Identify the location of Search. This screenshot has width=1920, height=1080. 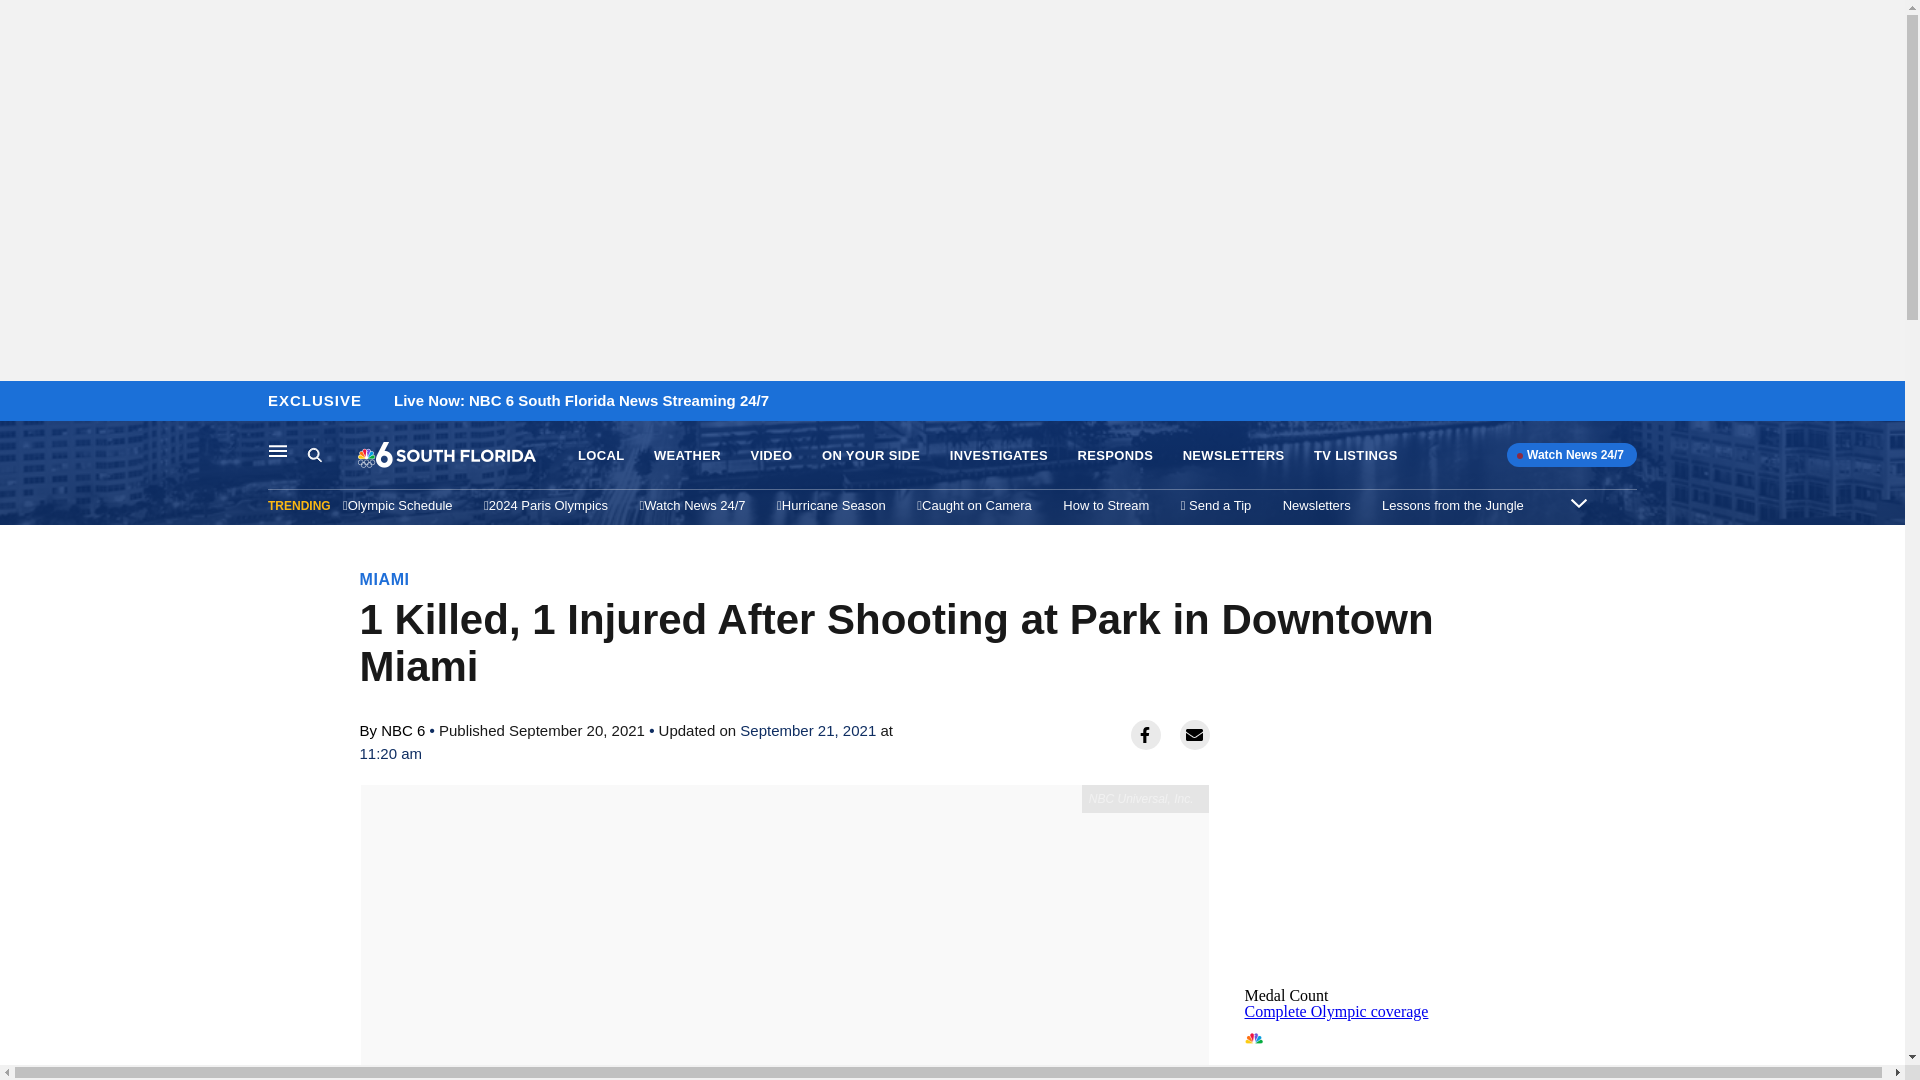
(1355, 456).